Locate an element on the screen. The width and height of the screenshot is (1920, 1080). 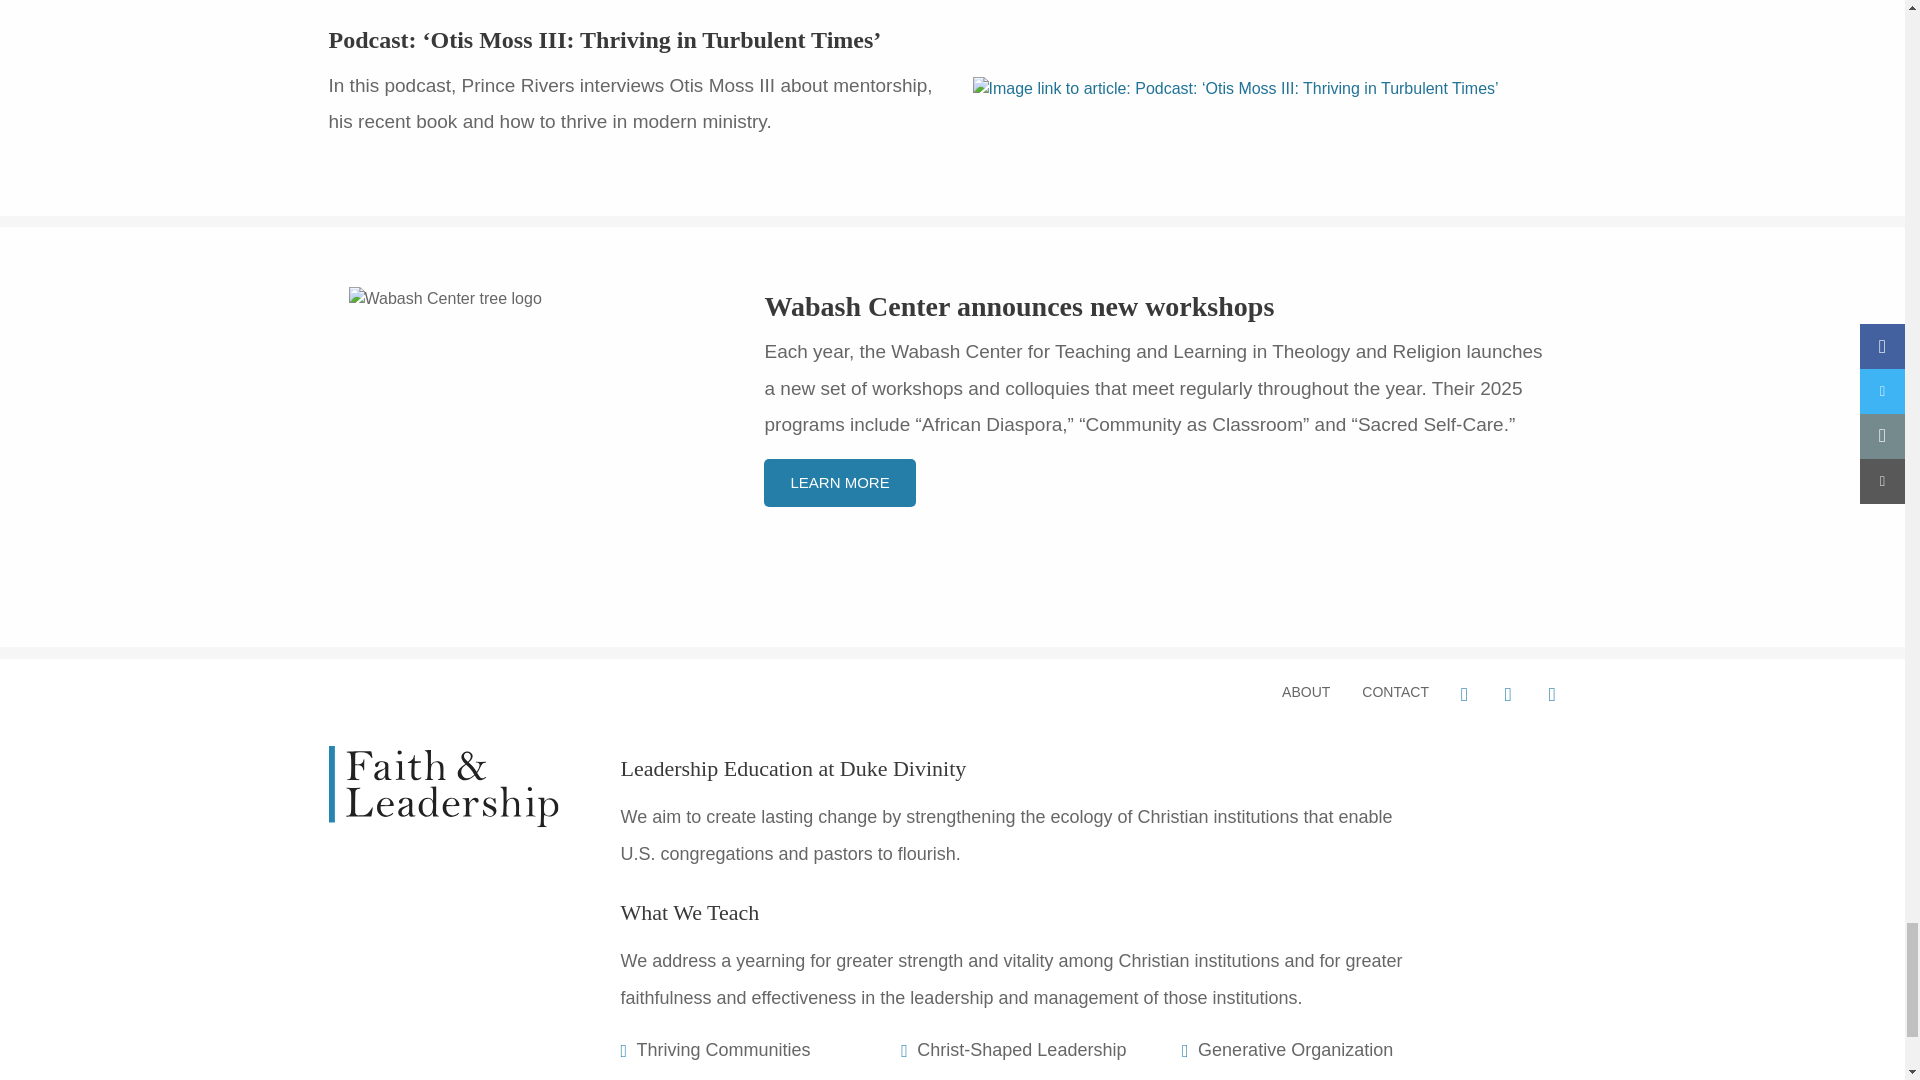
What We Teach is located at coordinates (689, 912).